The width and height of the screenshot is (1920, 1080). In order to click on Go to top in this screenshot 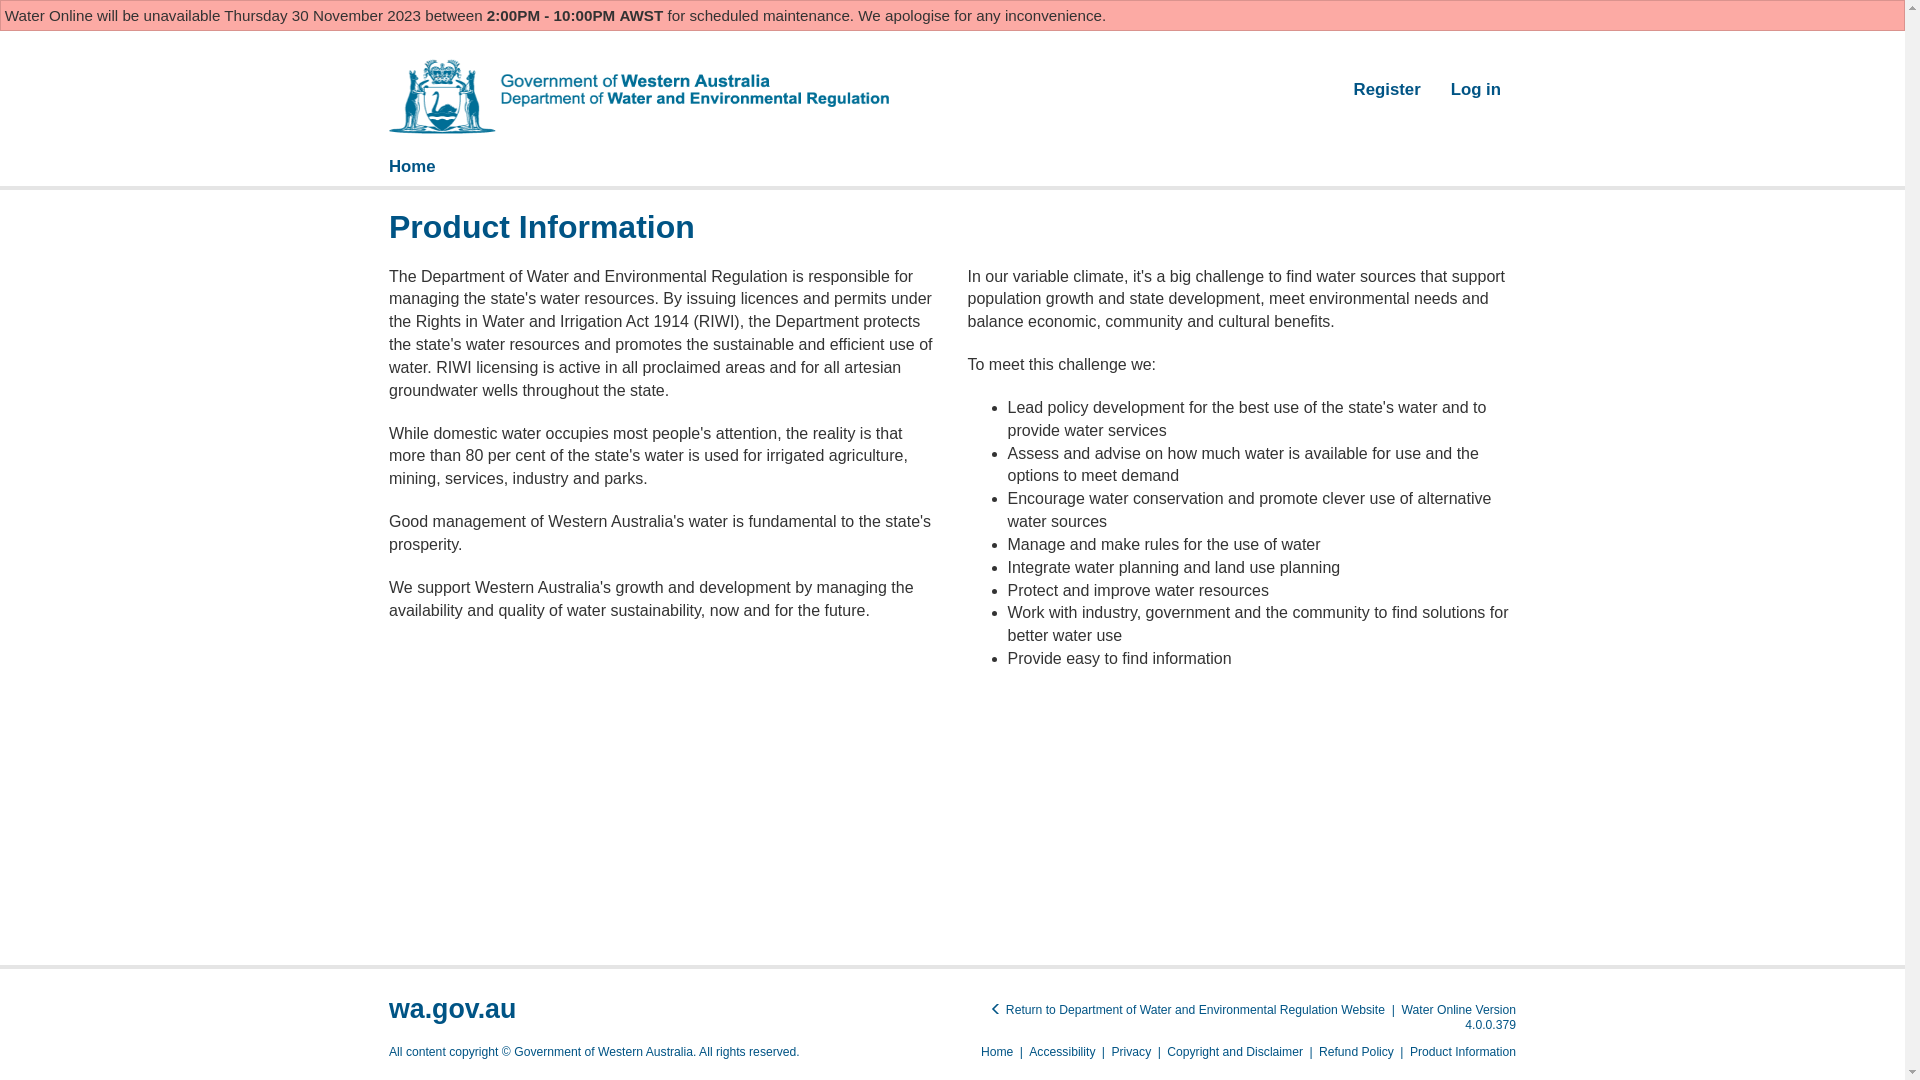, I will do `click(914, 56)`.